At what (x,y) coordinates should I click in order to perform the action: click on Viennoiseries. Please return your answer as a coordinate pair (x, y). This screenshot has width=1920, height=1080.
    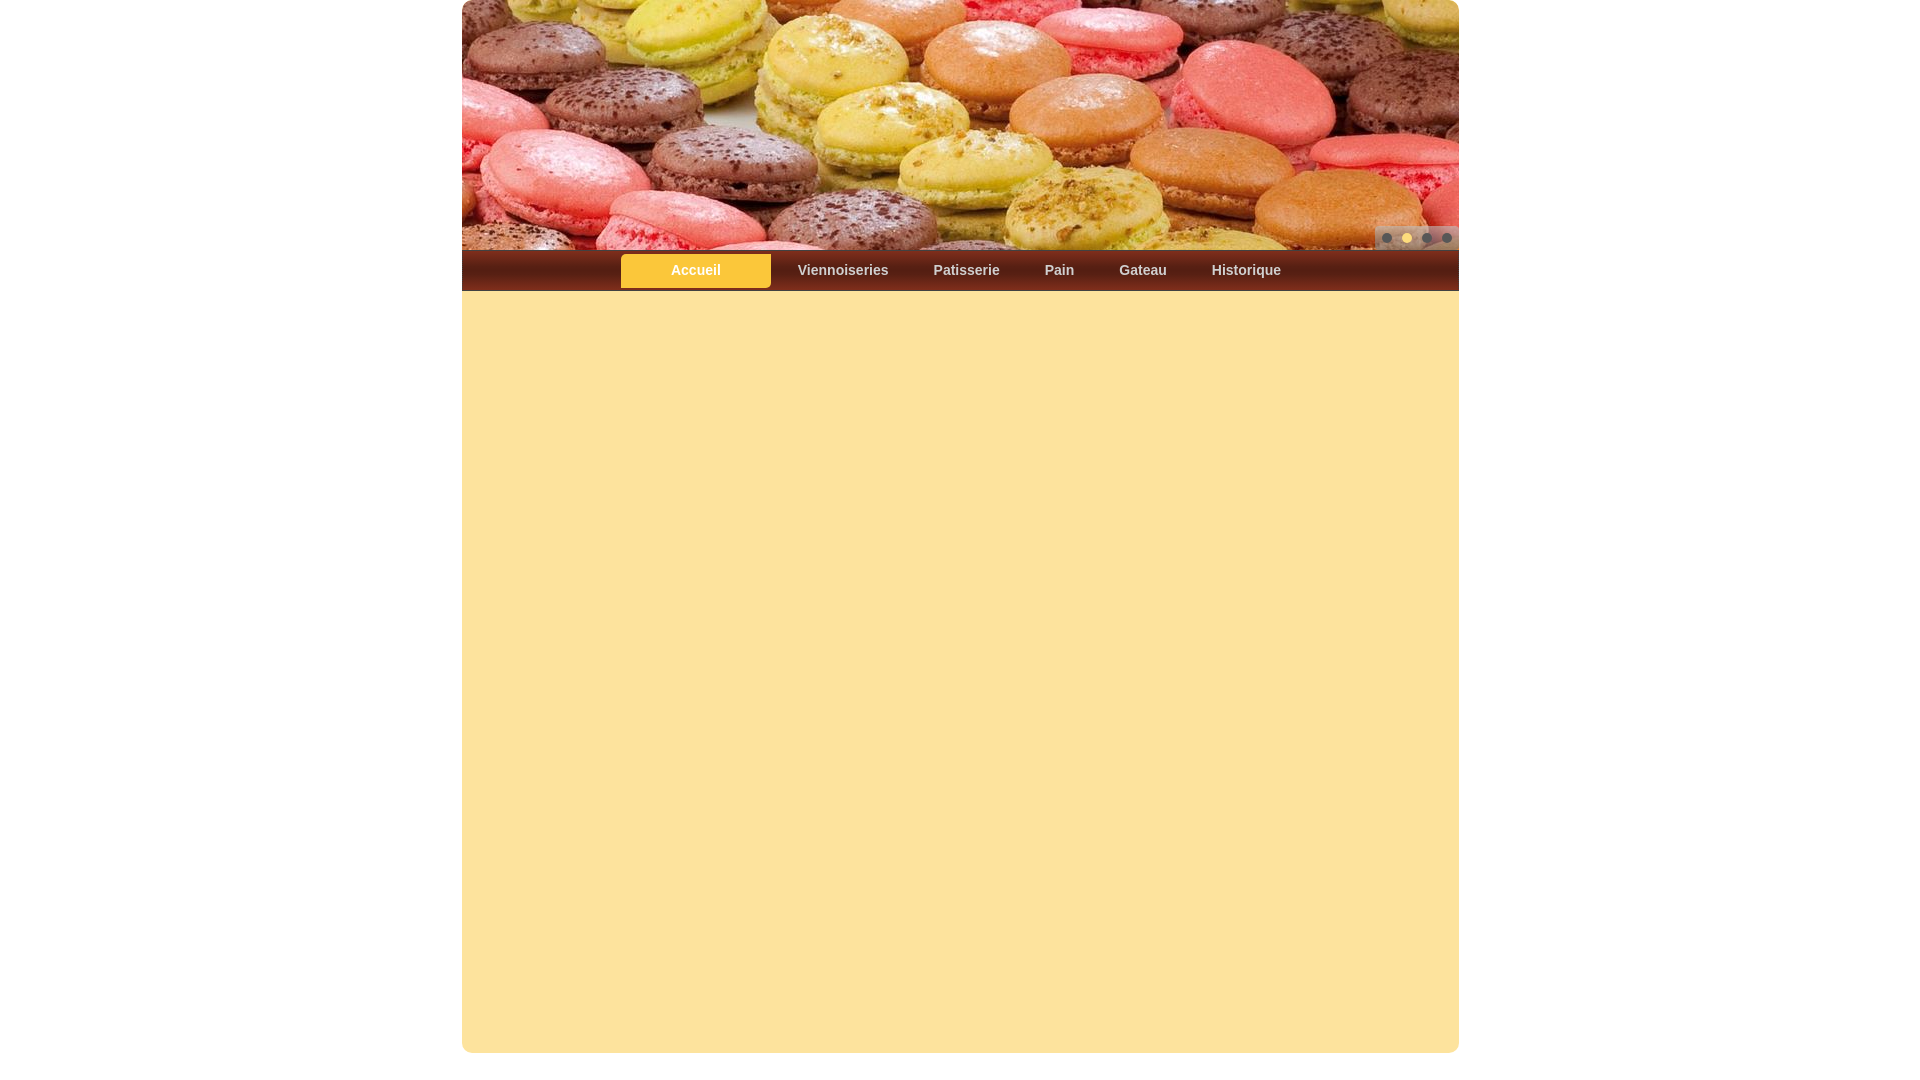
    Looking at the image, I should click on (844, 270).